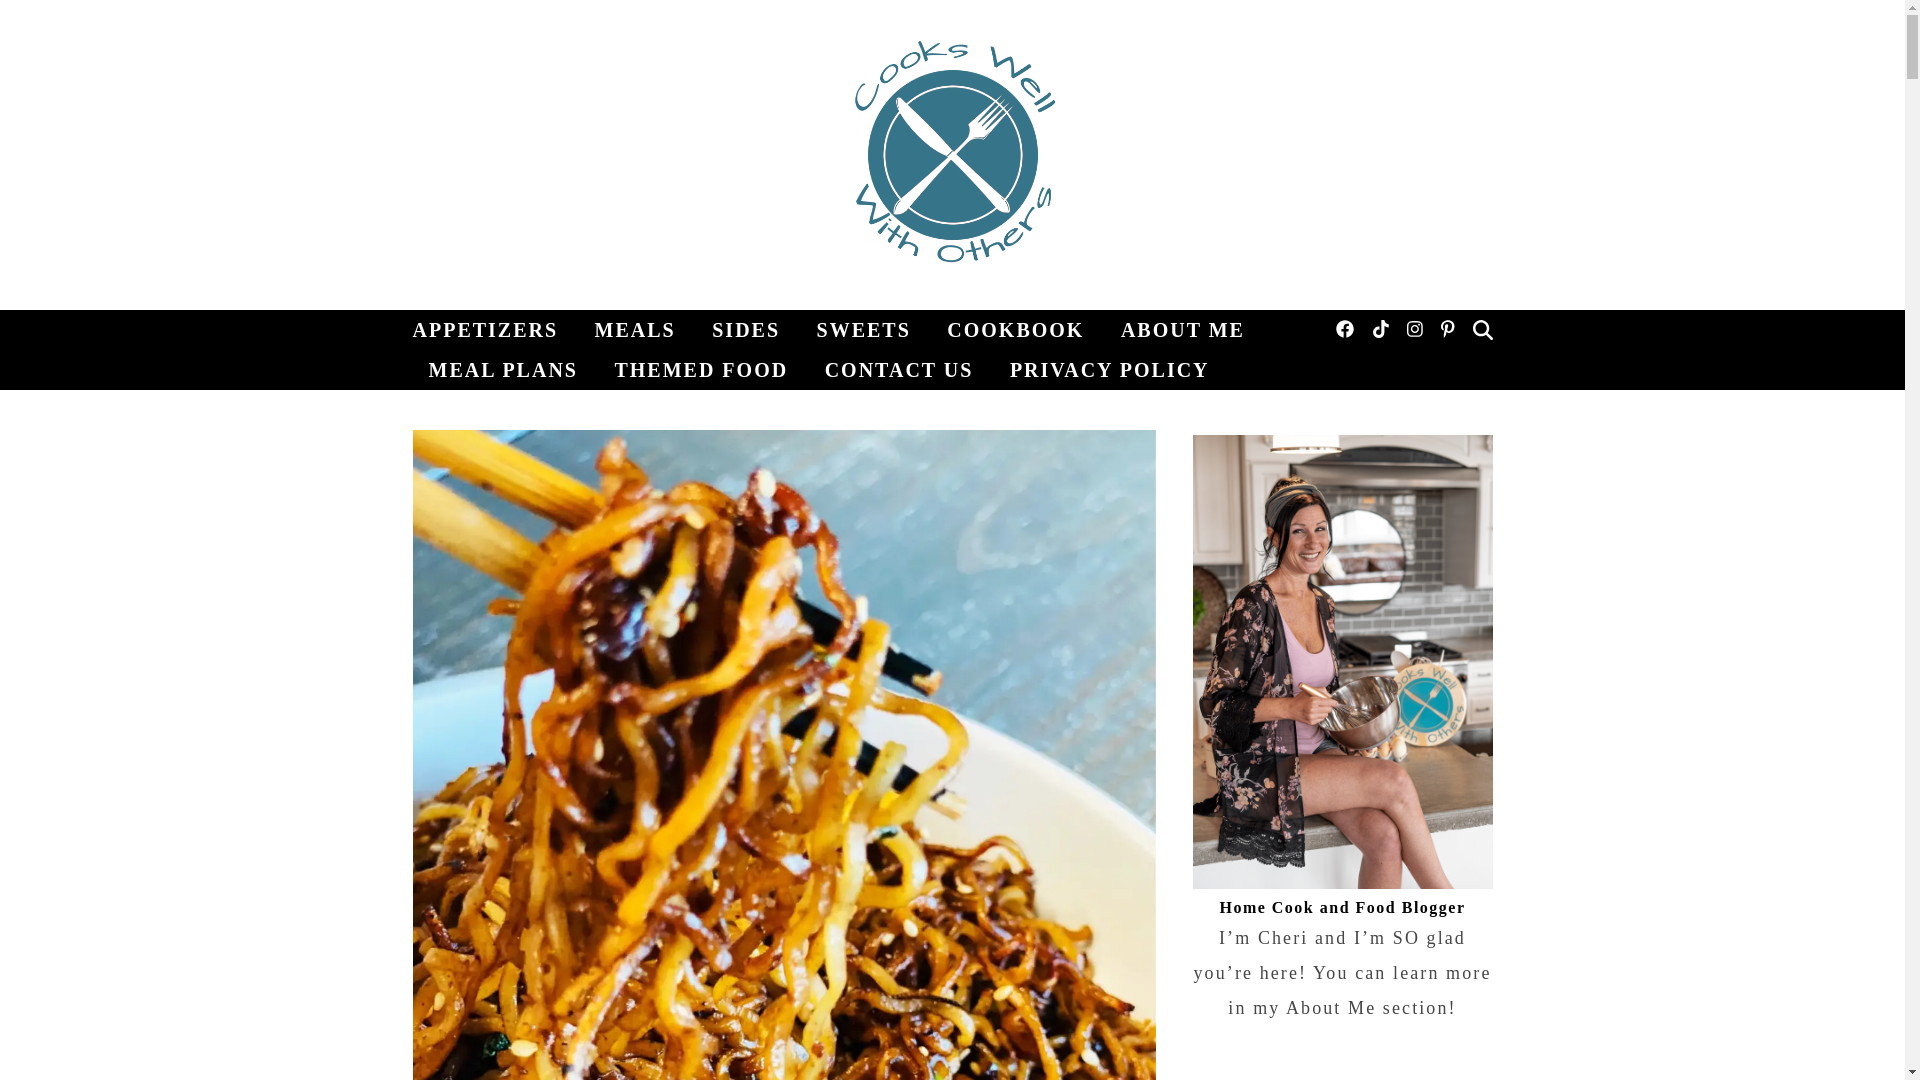 The height and width of the screenshot is (1080, 1920). I want to click on PRIVACY POLICY, so click(1102, 369).